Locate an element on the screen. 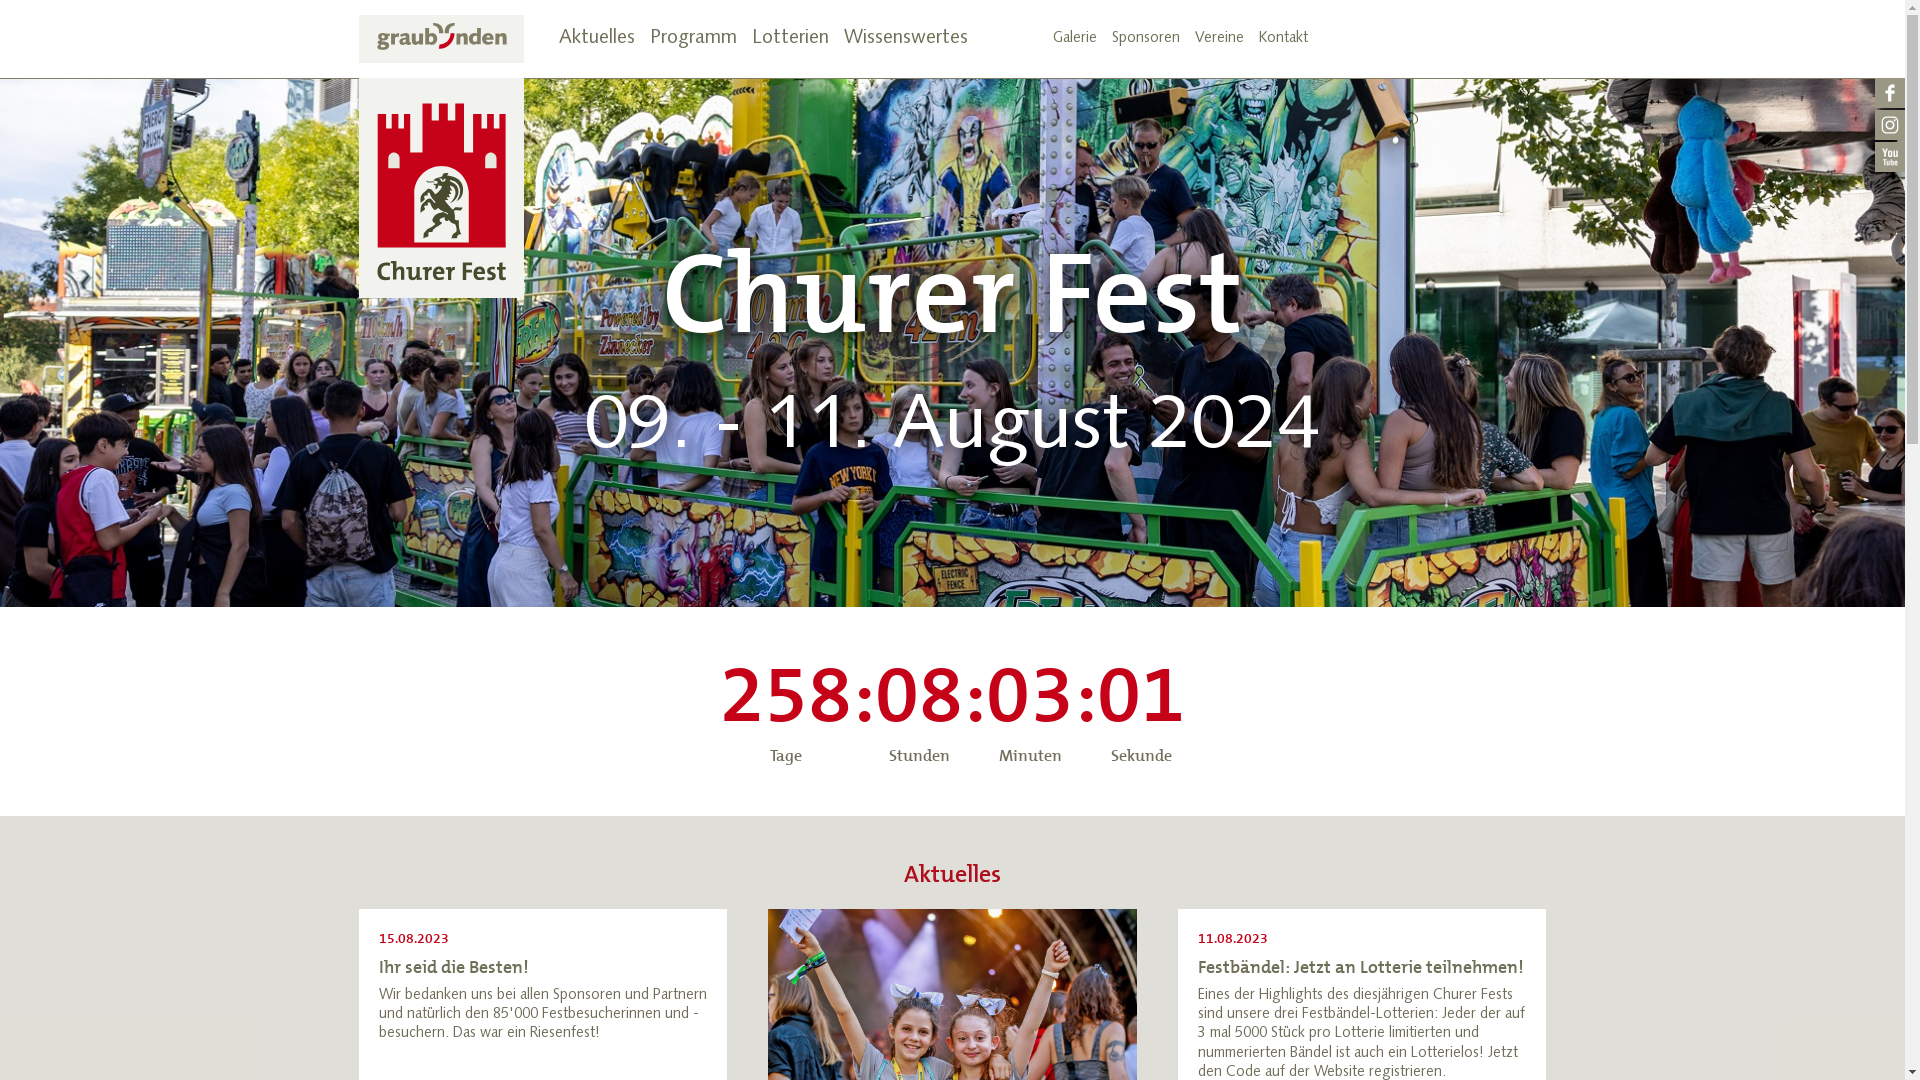 This screenshot has width=1920, height=1080. Kontakt is located at coordinates (1282, 39).